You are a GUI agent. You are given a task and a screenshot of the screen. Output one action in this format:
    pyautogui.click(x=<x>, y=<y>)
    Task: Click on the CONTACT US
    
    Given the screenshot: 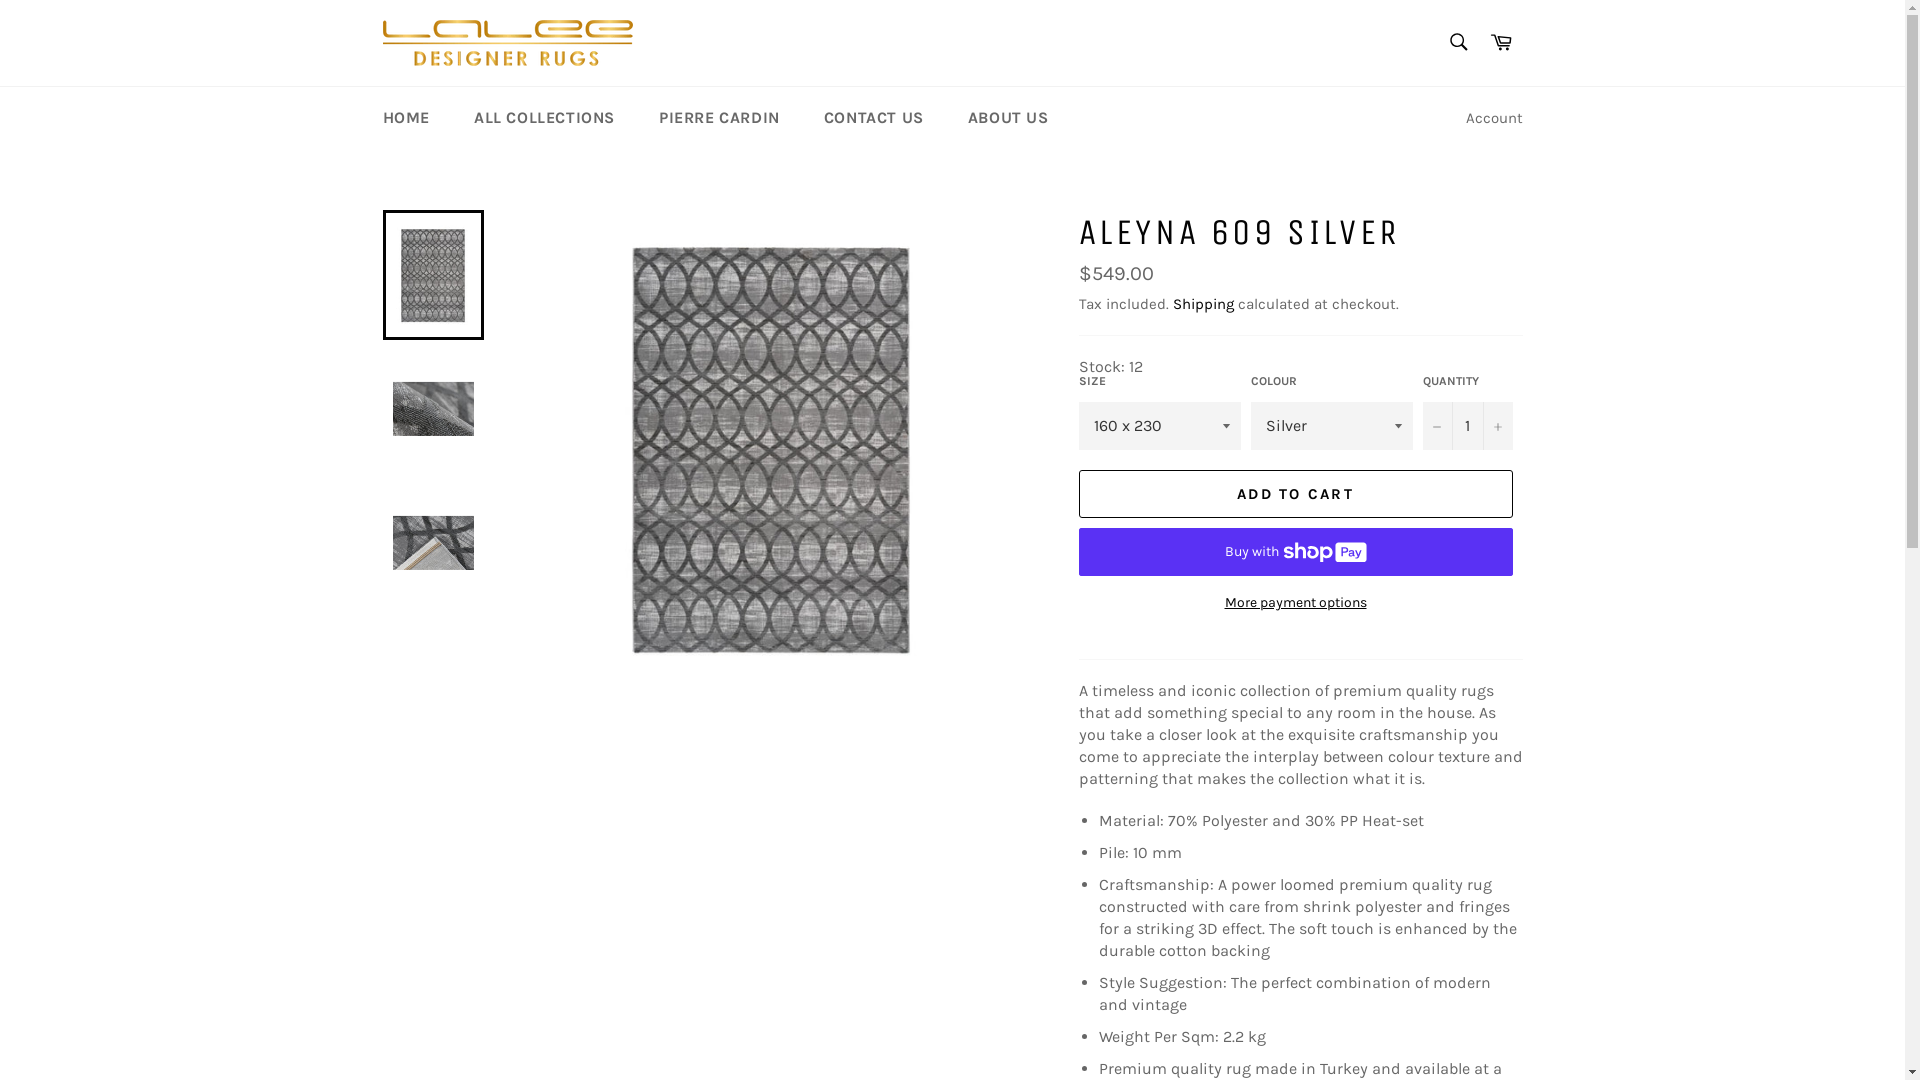 What is the action you would take?
    pyautogui.click(x=874, y=118)
    